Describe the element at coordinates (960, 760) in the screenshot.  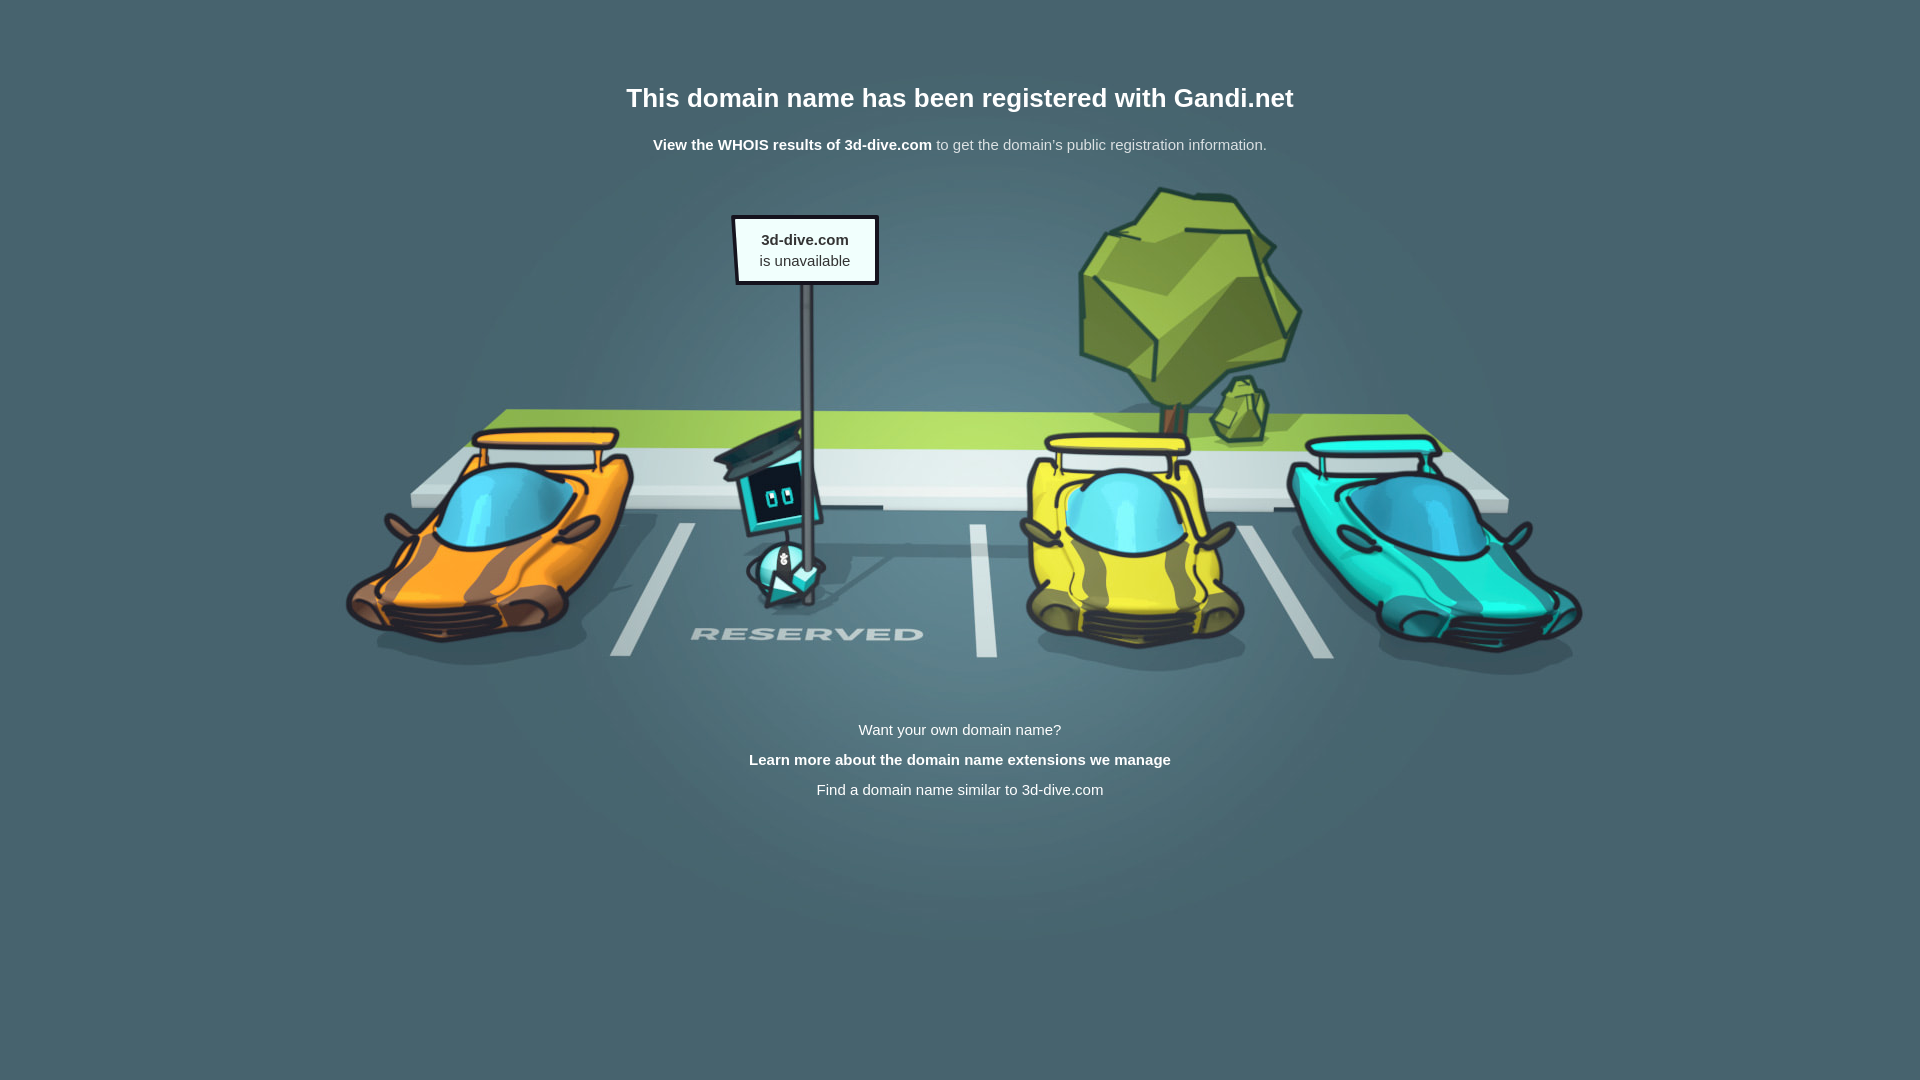
I see `Learn more about the domain name extensions we manage` at that location.